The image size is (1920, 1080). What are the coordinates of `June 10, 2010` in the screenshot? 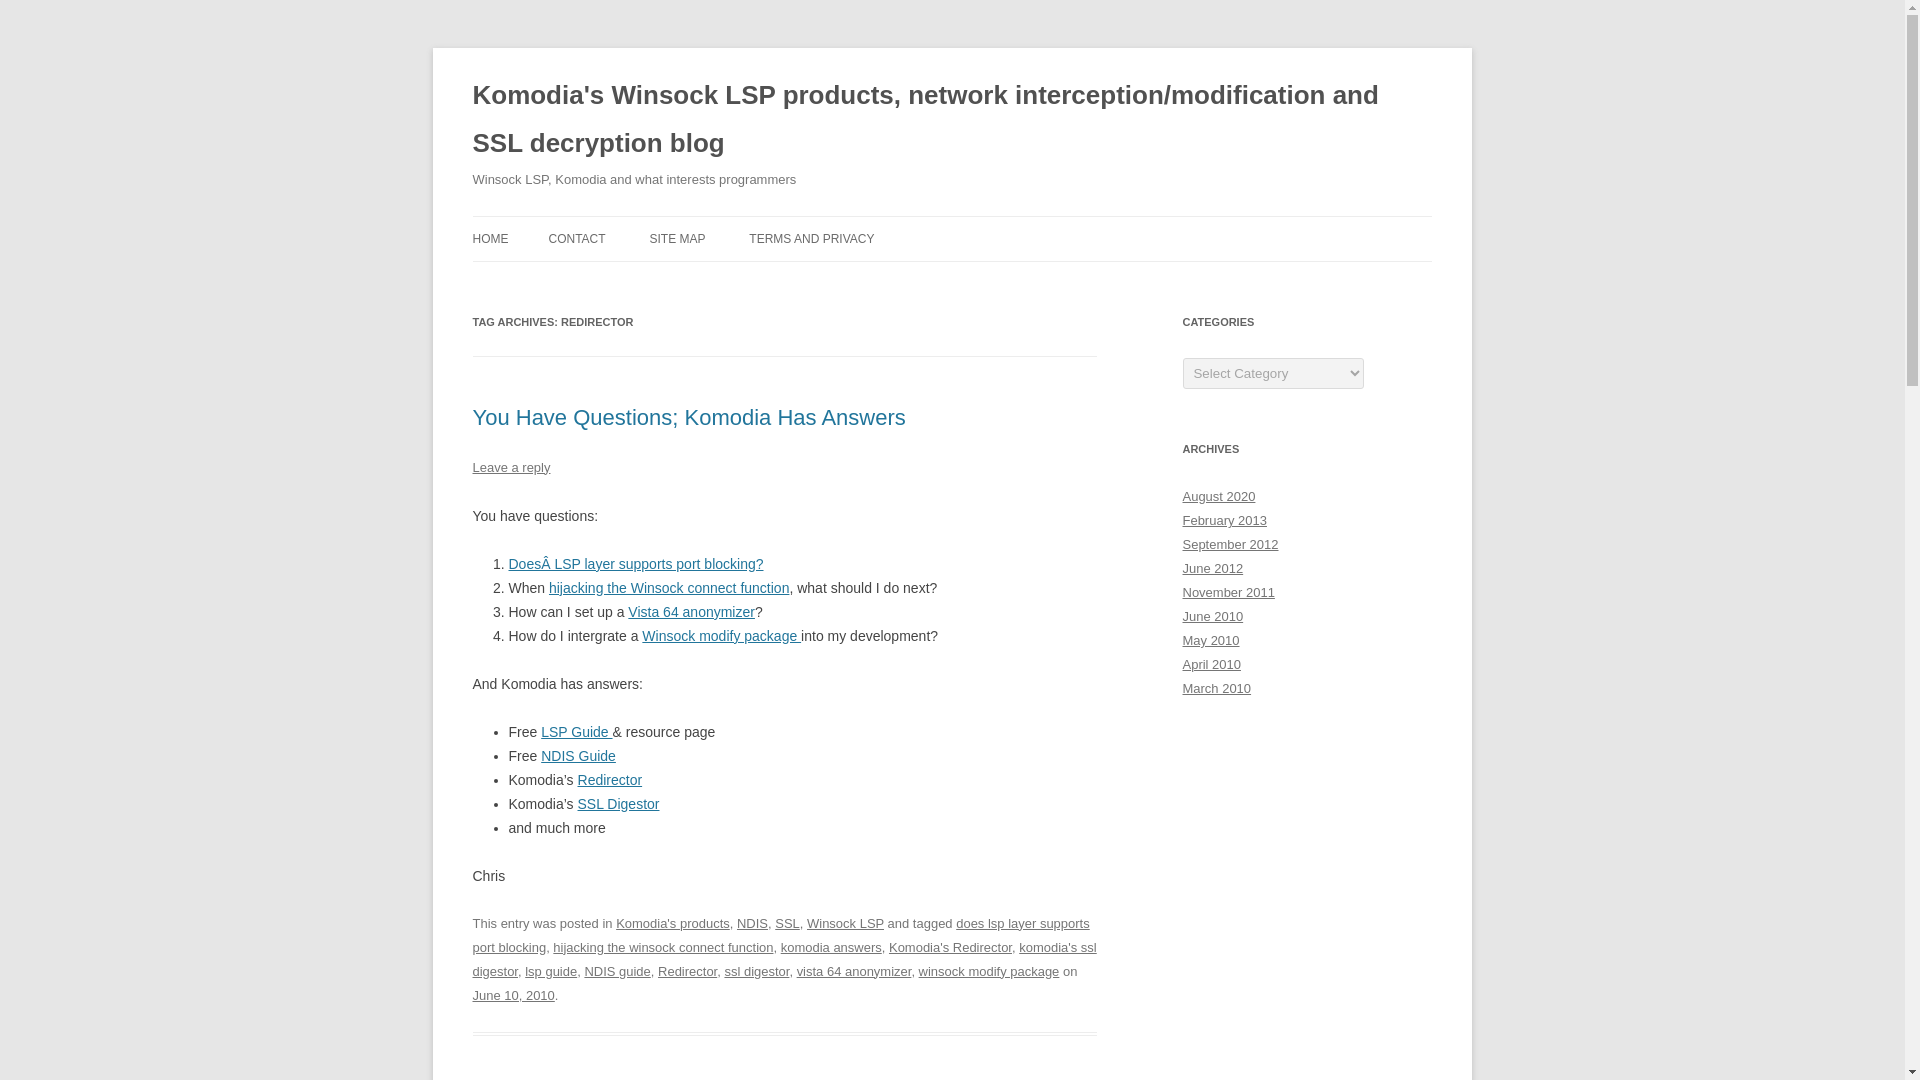 It's located at (513, 996).